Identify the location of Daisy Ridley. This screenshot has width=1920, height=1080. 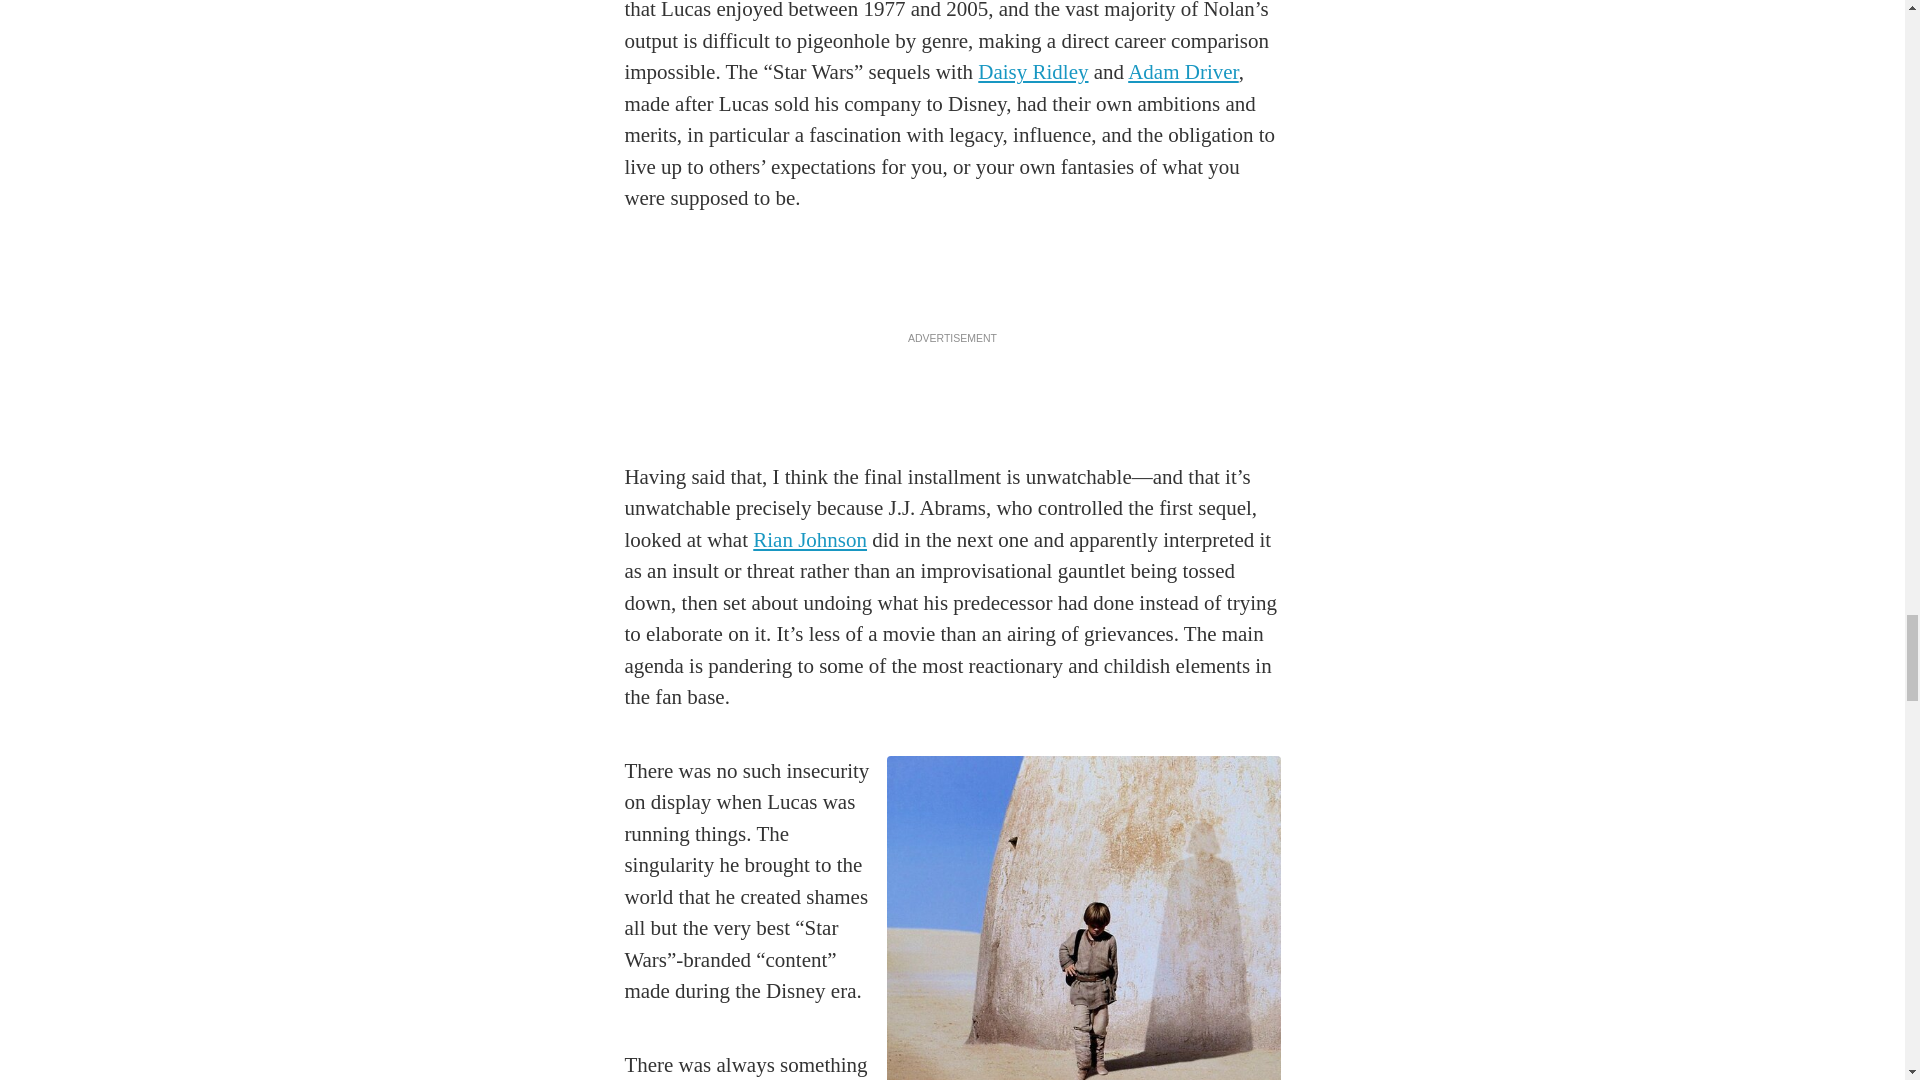
(1032, 72).